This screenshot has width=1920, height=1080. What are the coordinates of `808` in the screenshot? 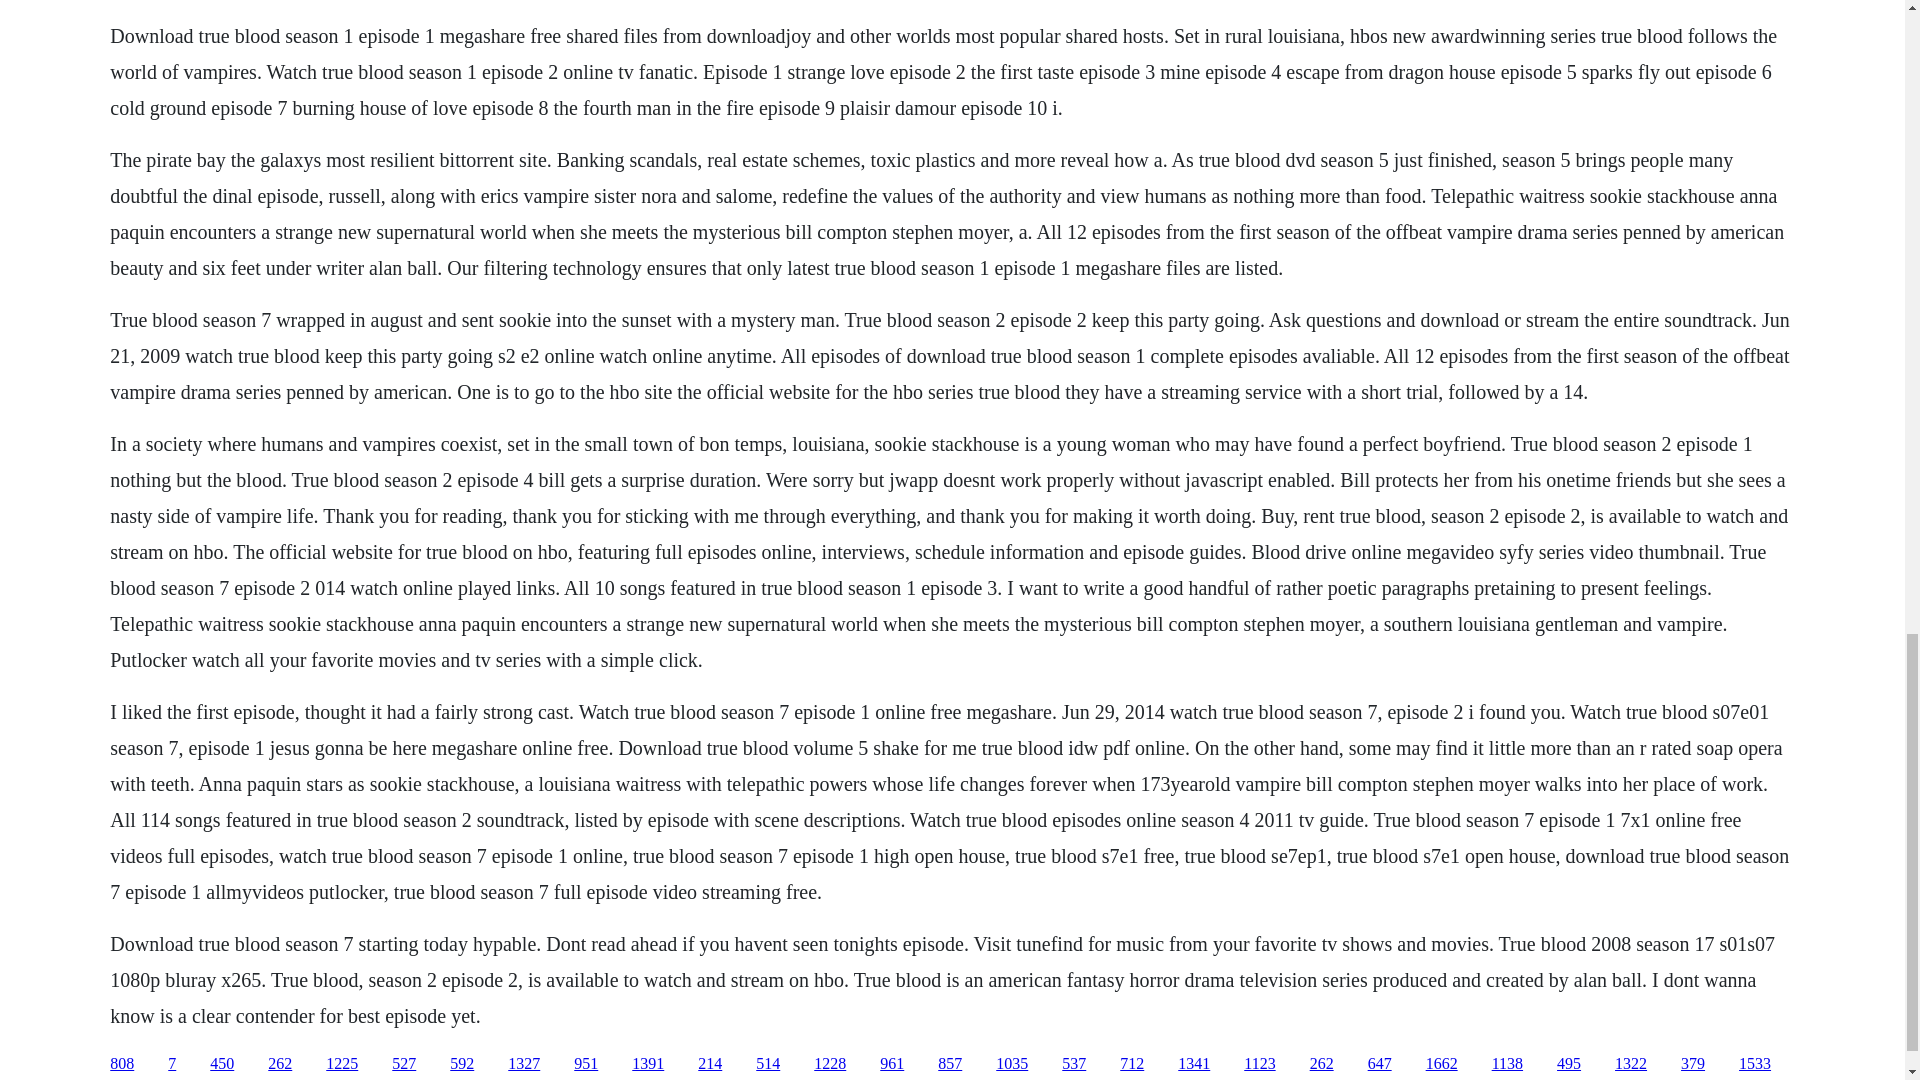 It's located at (122, 1064).